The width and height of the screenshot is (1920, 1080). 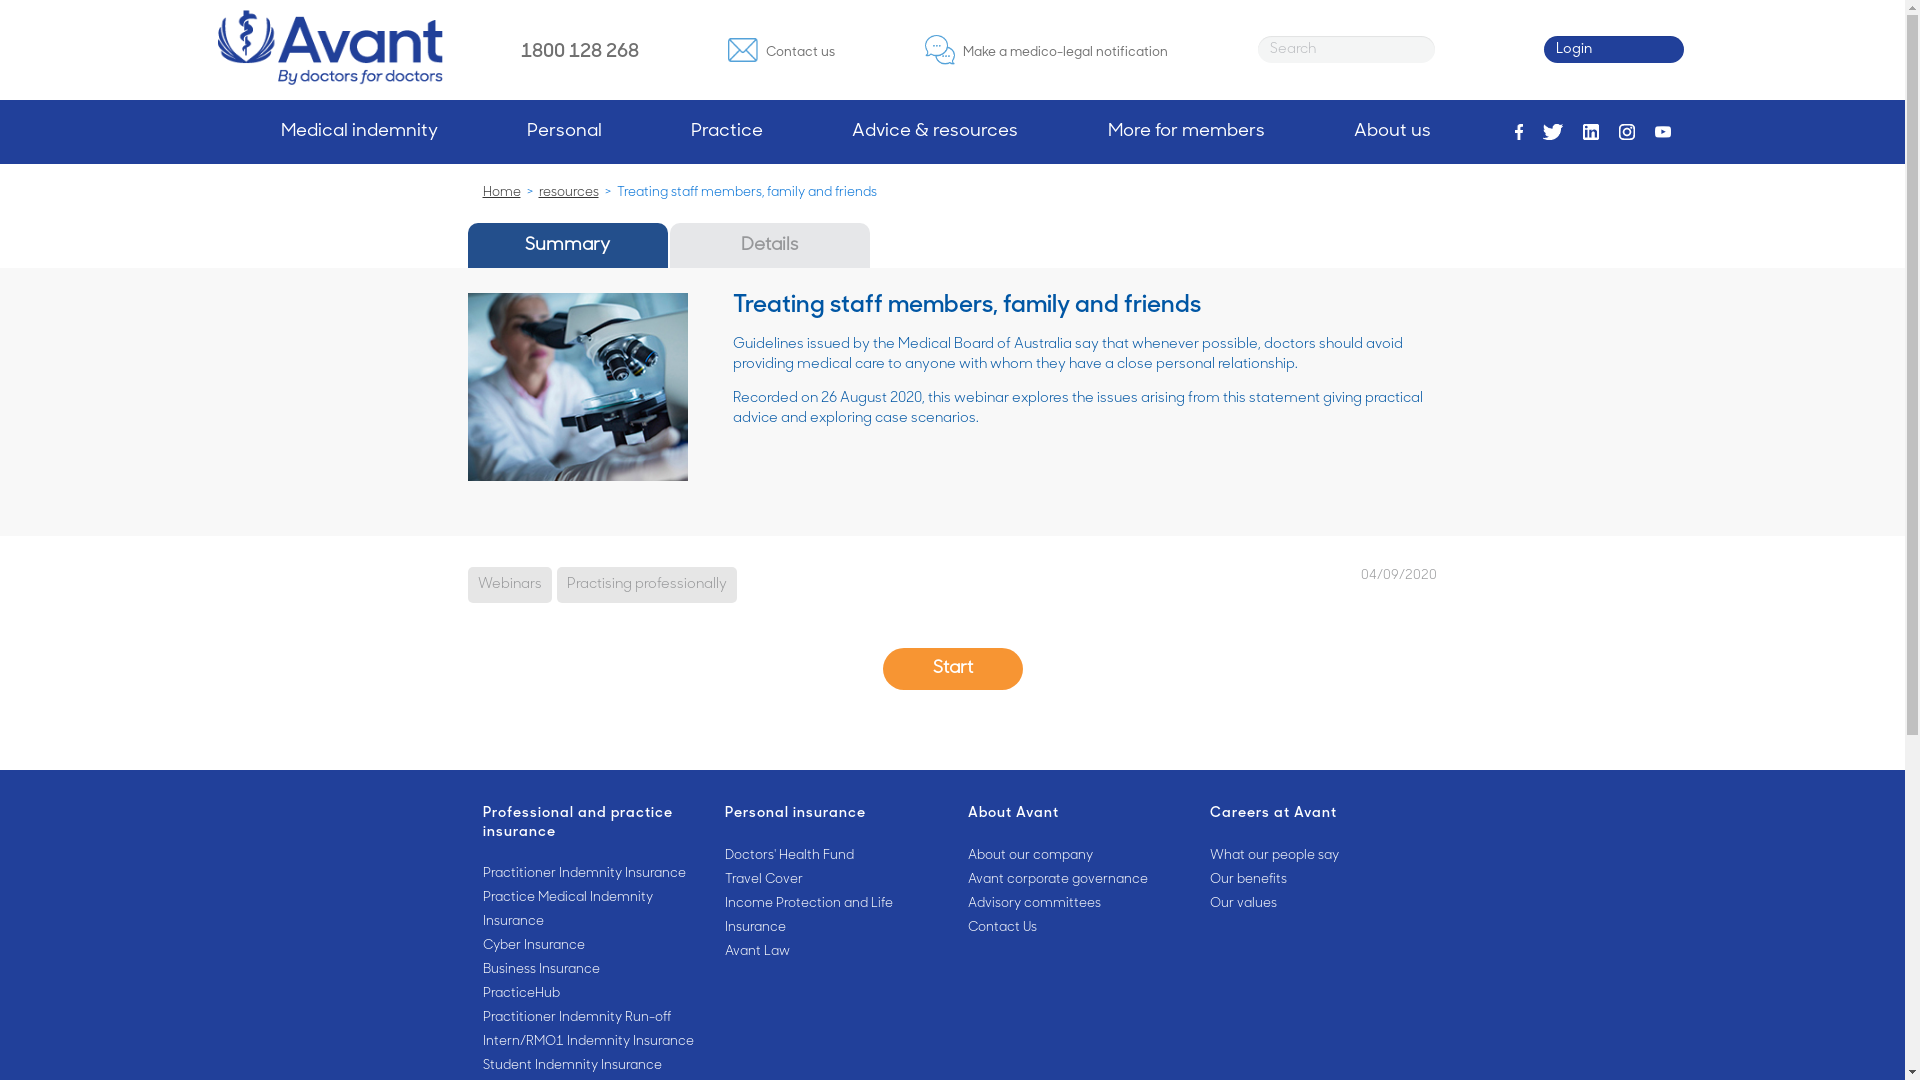 What do you see at coordinates (952, 669) in the screenshot?
I see `Start` at bounding box center [952, 669].